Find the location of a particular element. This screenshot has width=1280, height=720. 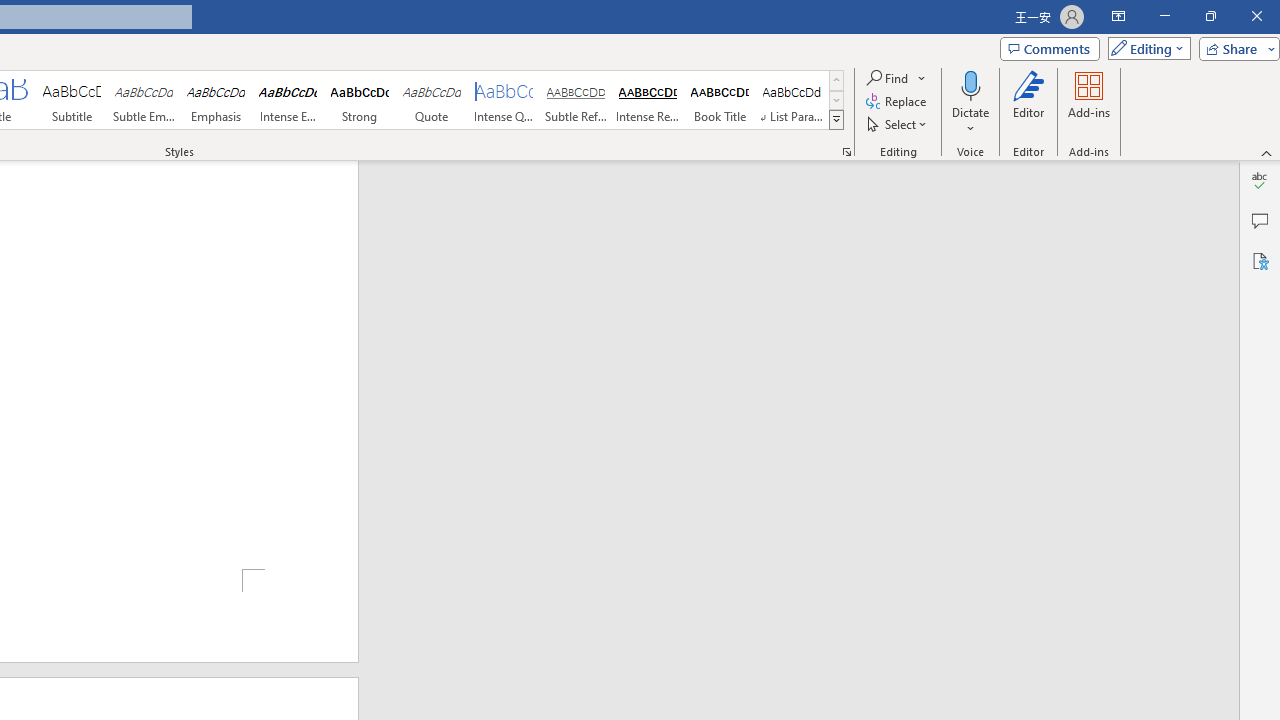

Row up is located at coordinates (836, 80).